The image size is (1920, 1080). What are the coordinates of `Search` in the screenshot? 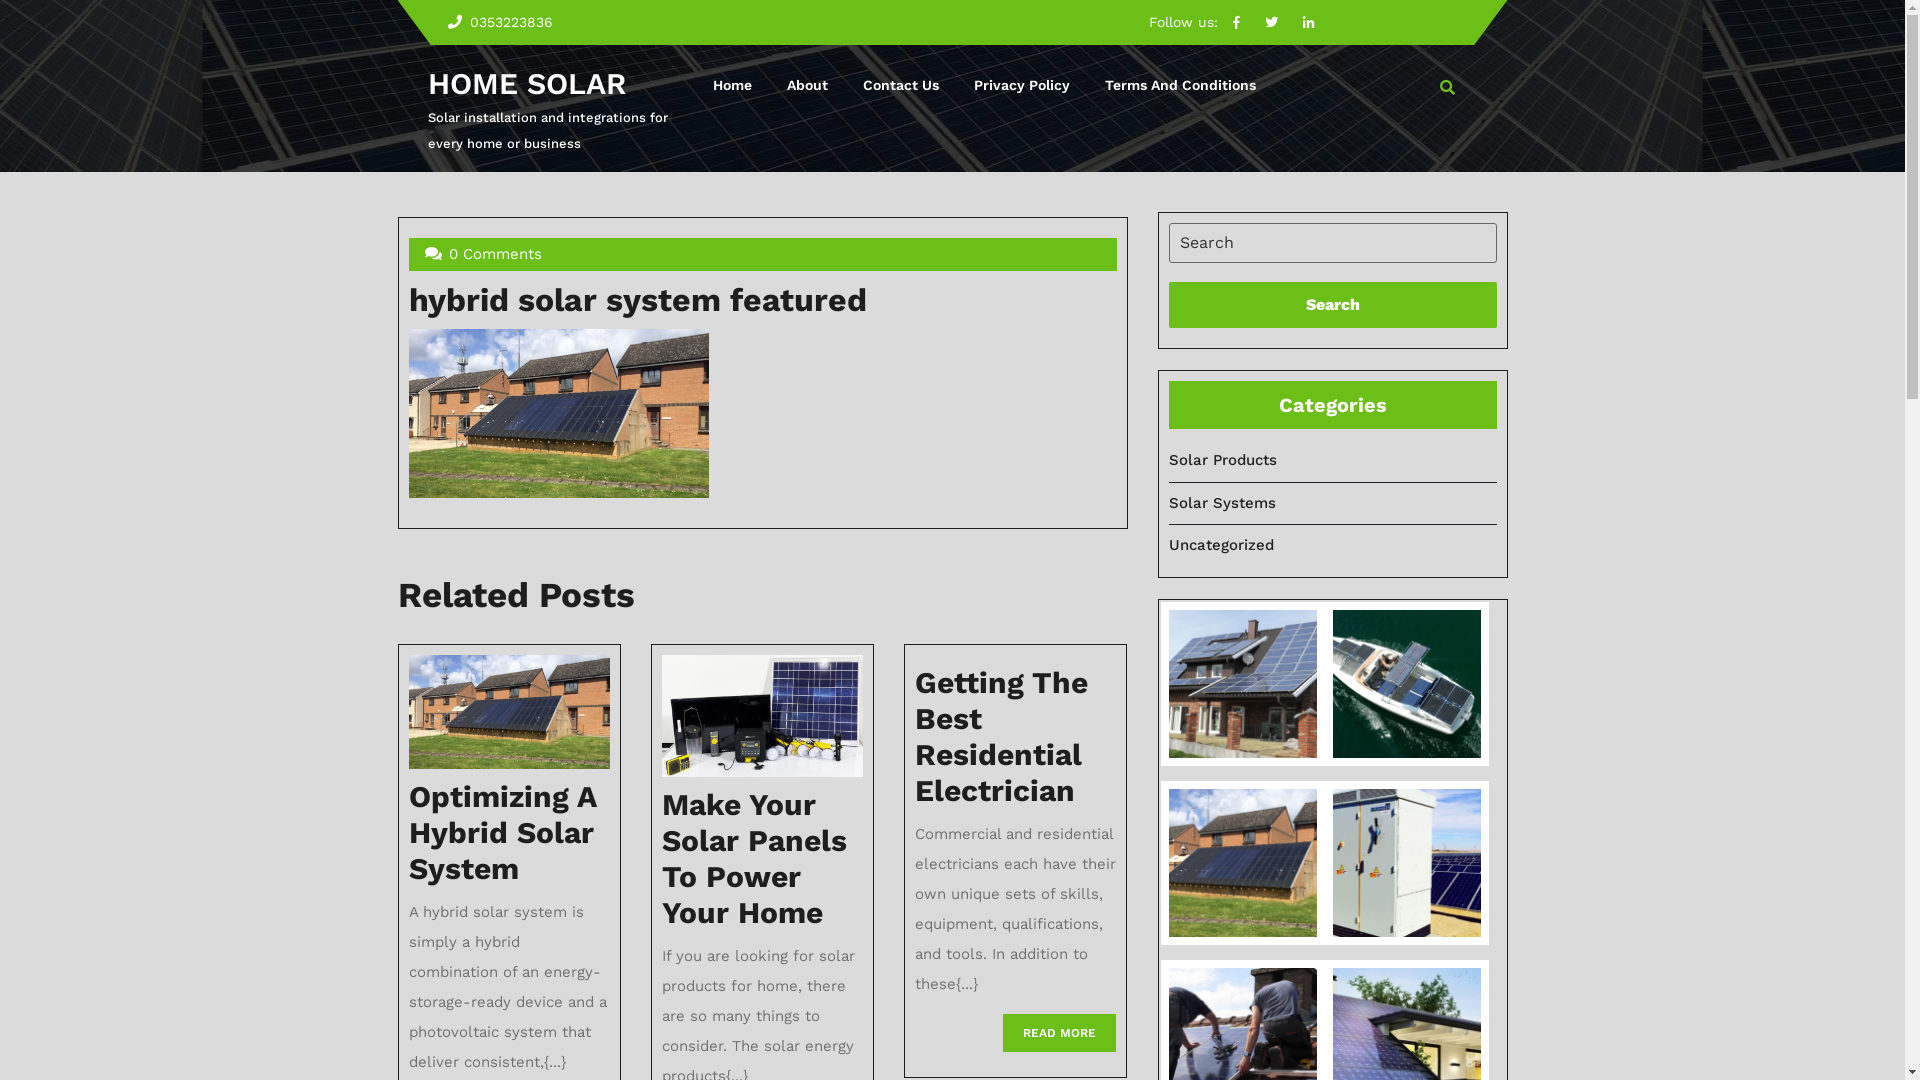 It's located at (1332, 305).